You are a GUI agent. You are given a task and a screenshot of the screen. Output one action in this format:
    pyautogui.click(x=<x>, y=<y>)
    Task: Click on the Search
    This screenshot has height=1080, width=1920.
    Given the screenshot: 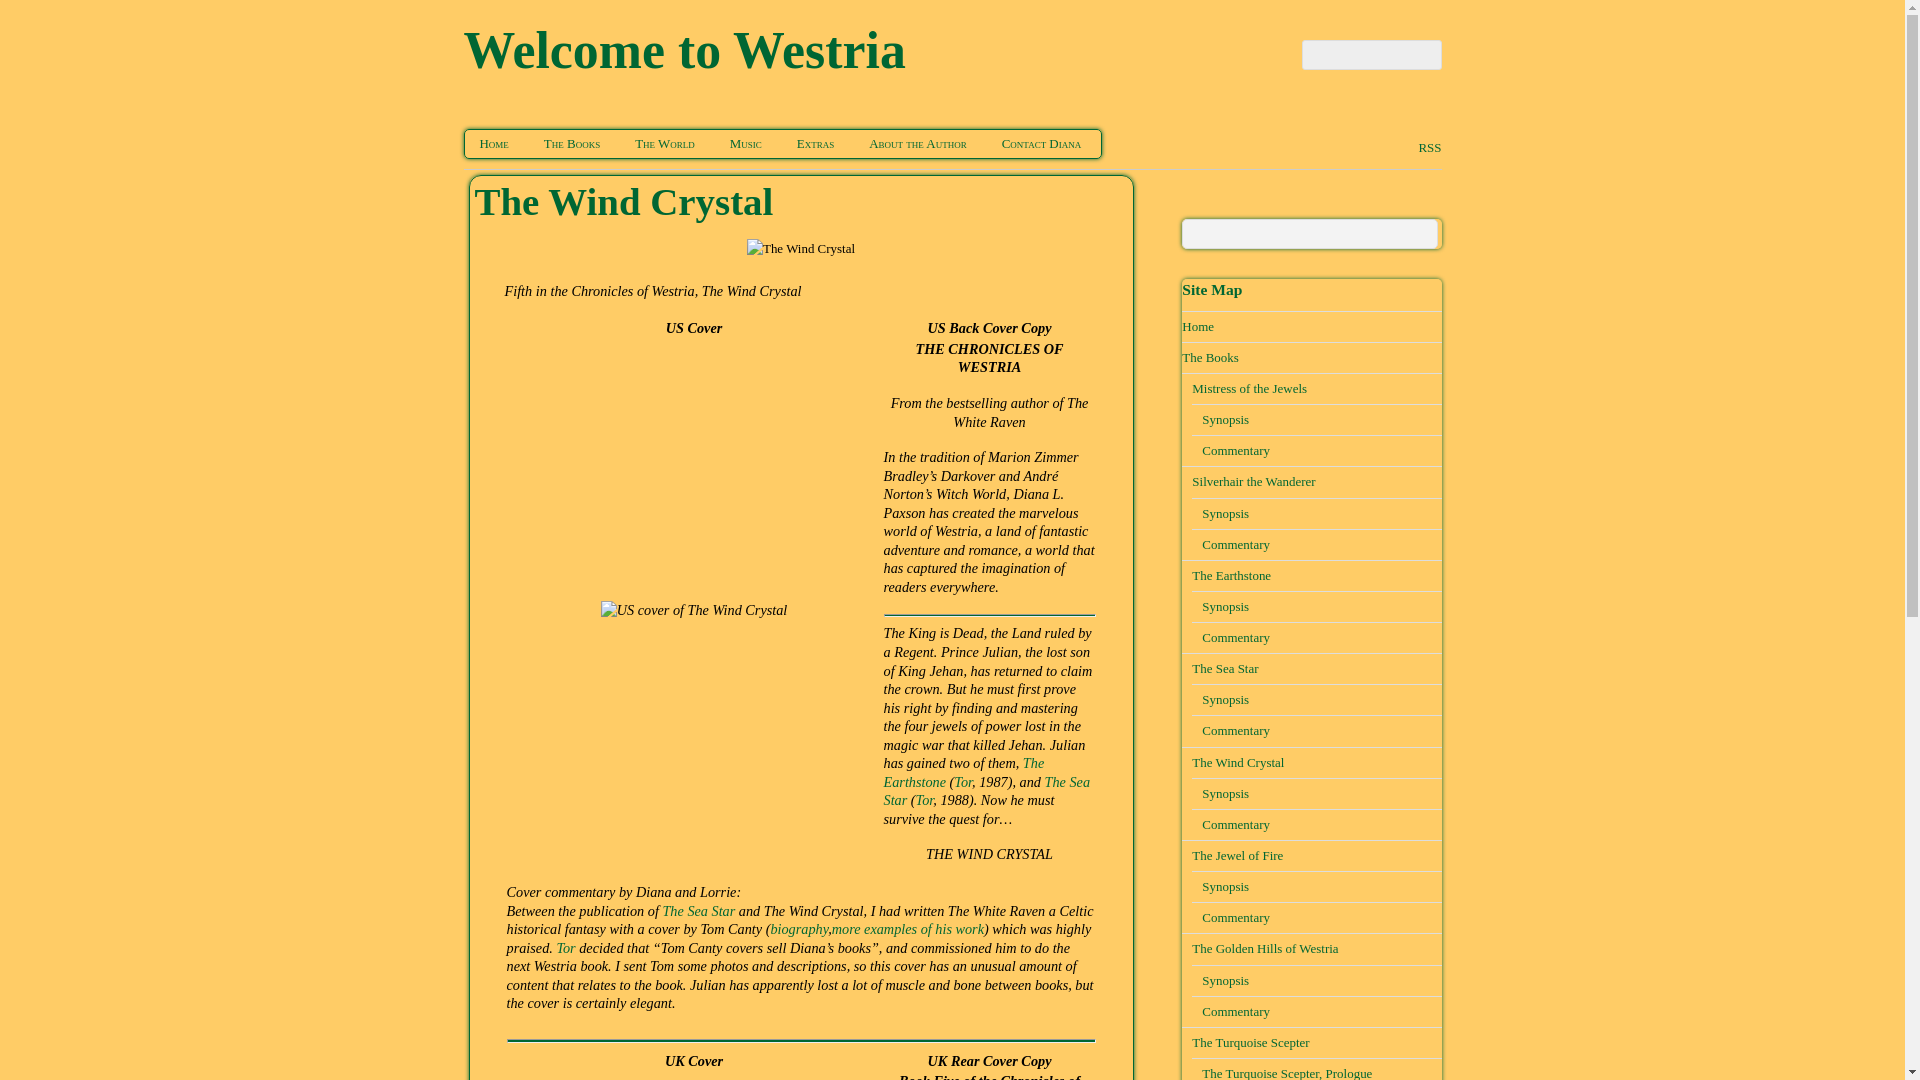 What is the action you would take?
    pyautogui.click(x=1309, y=234)
    